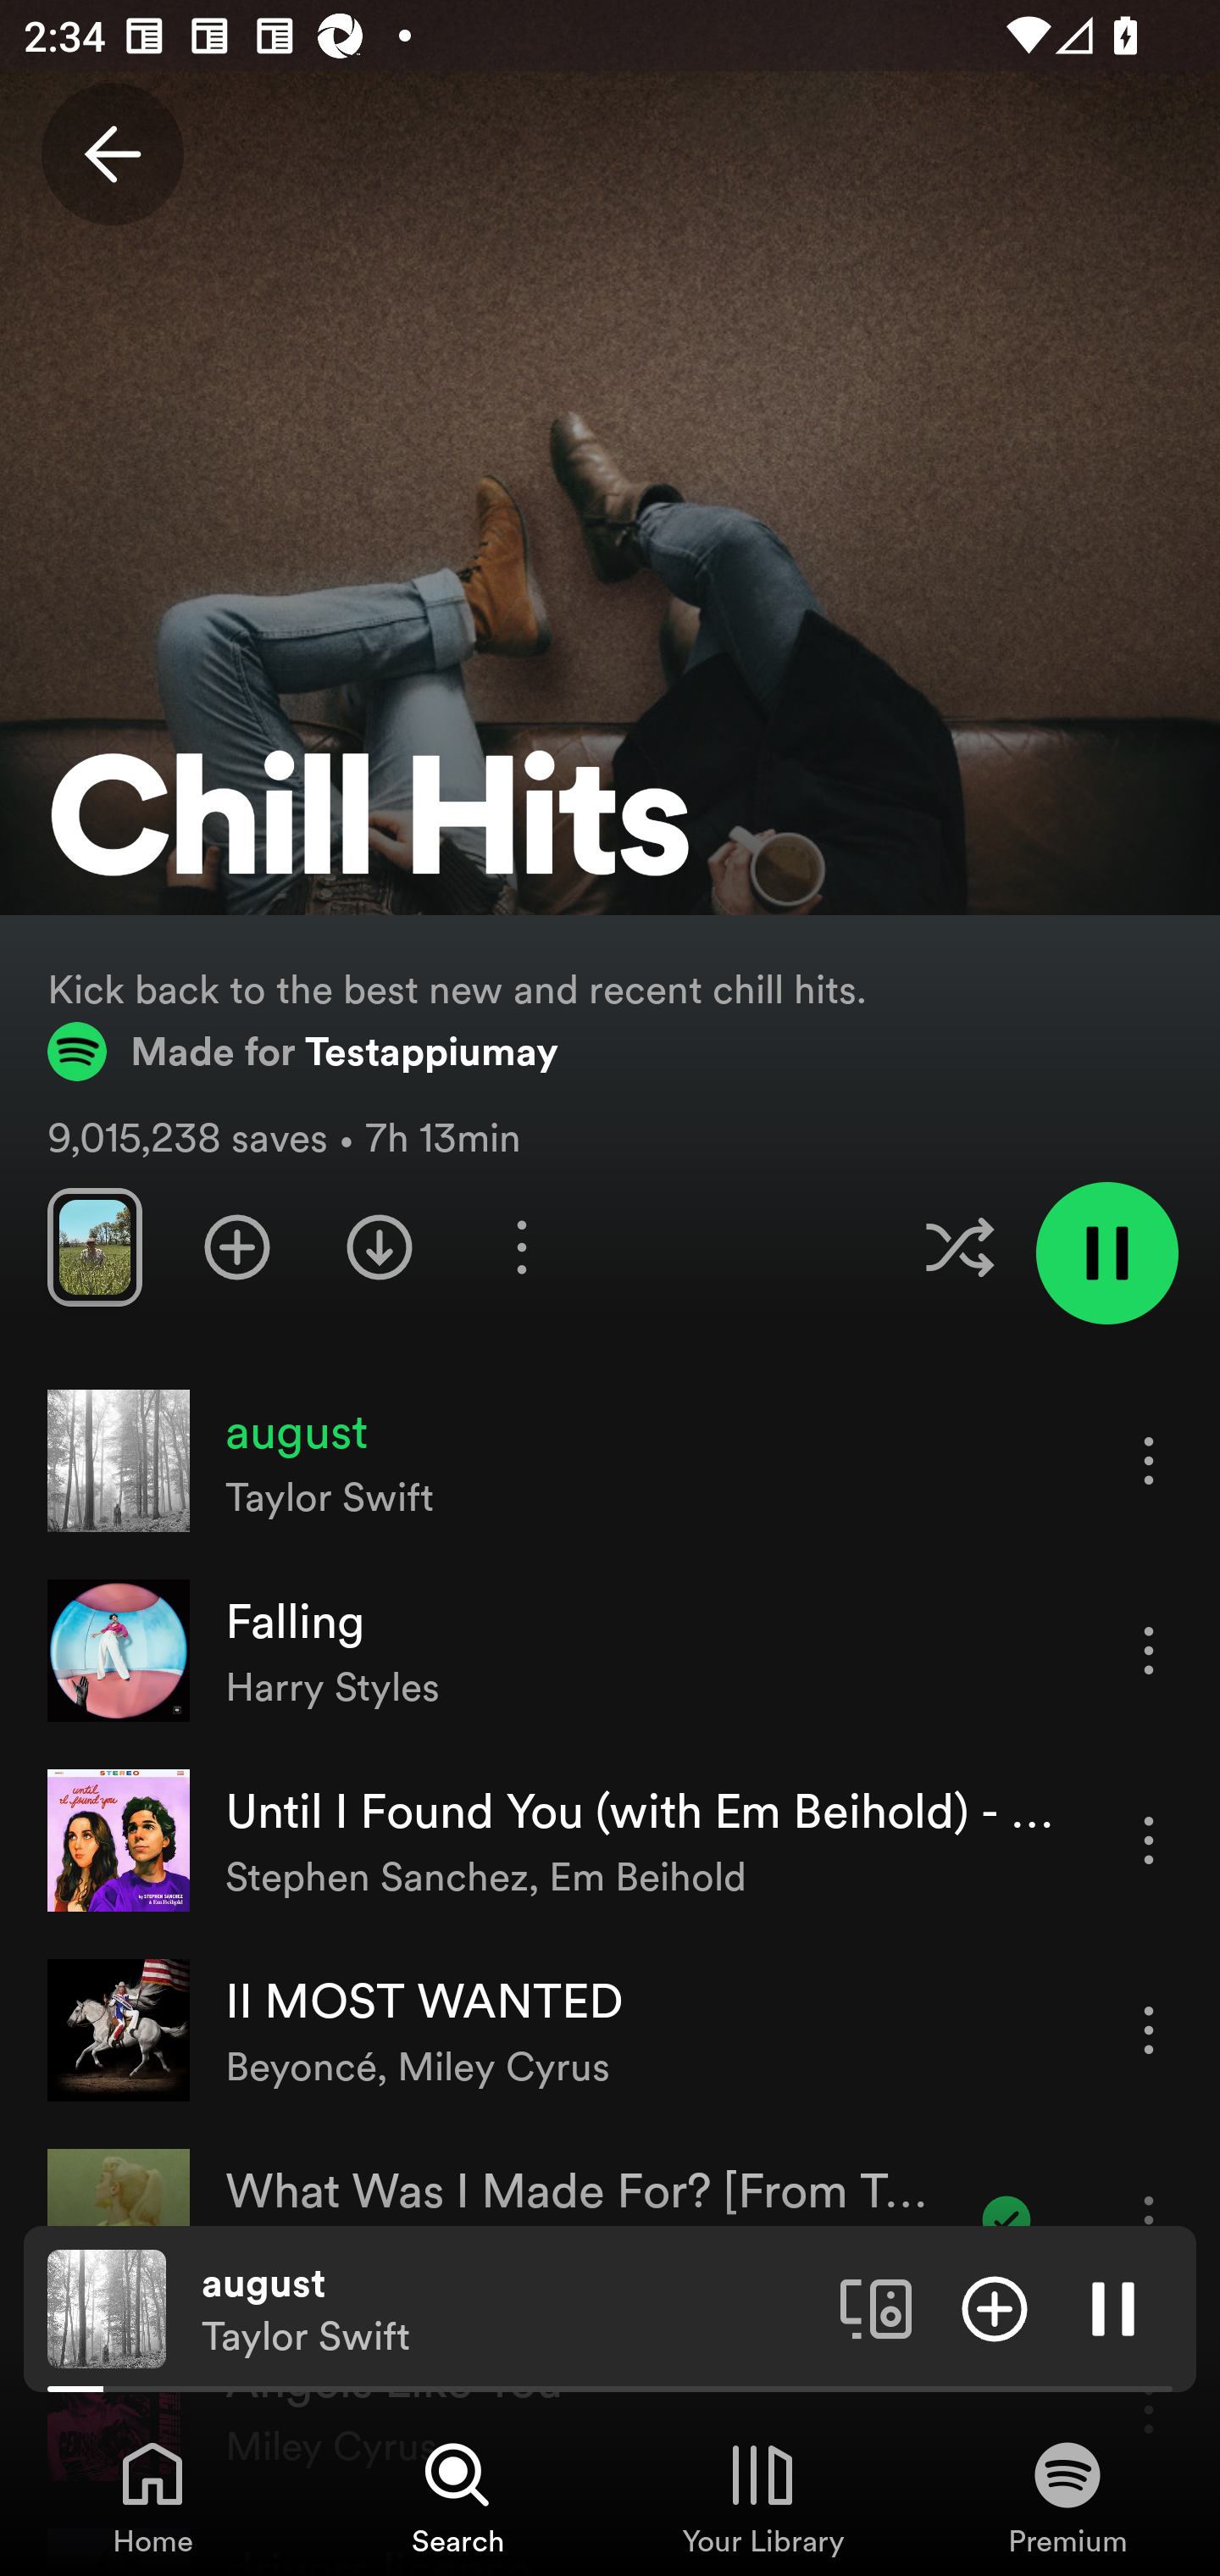 This screenshot has height=2576, width=1220. I want to click on Add playlist to Your Library, so click(237, 1247).